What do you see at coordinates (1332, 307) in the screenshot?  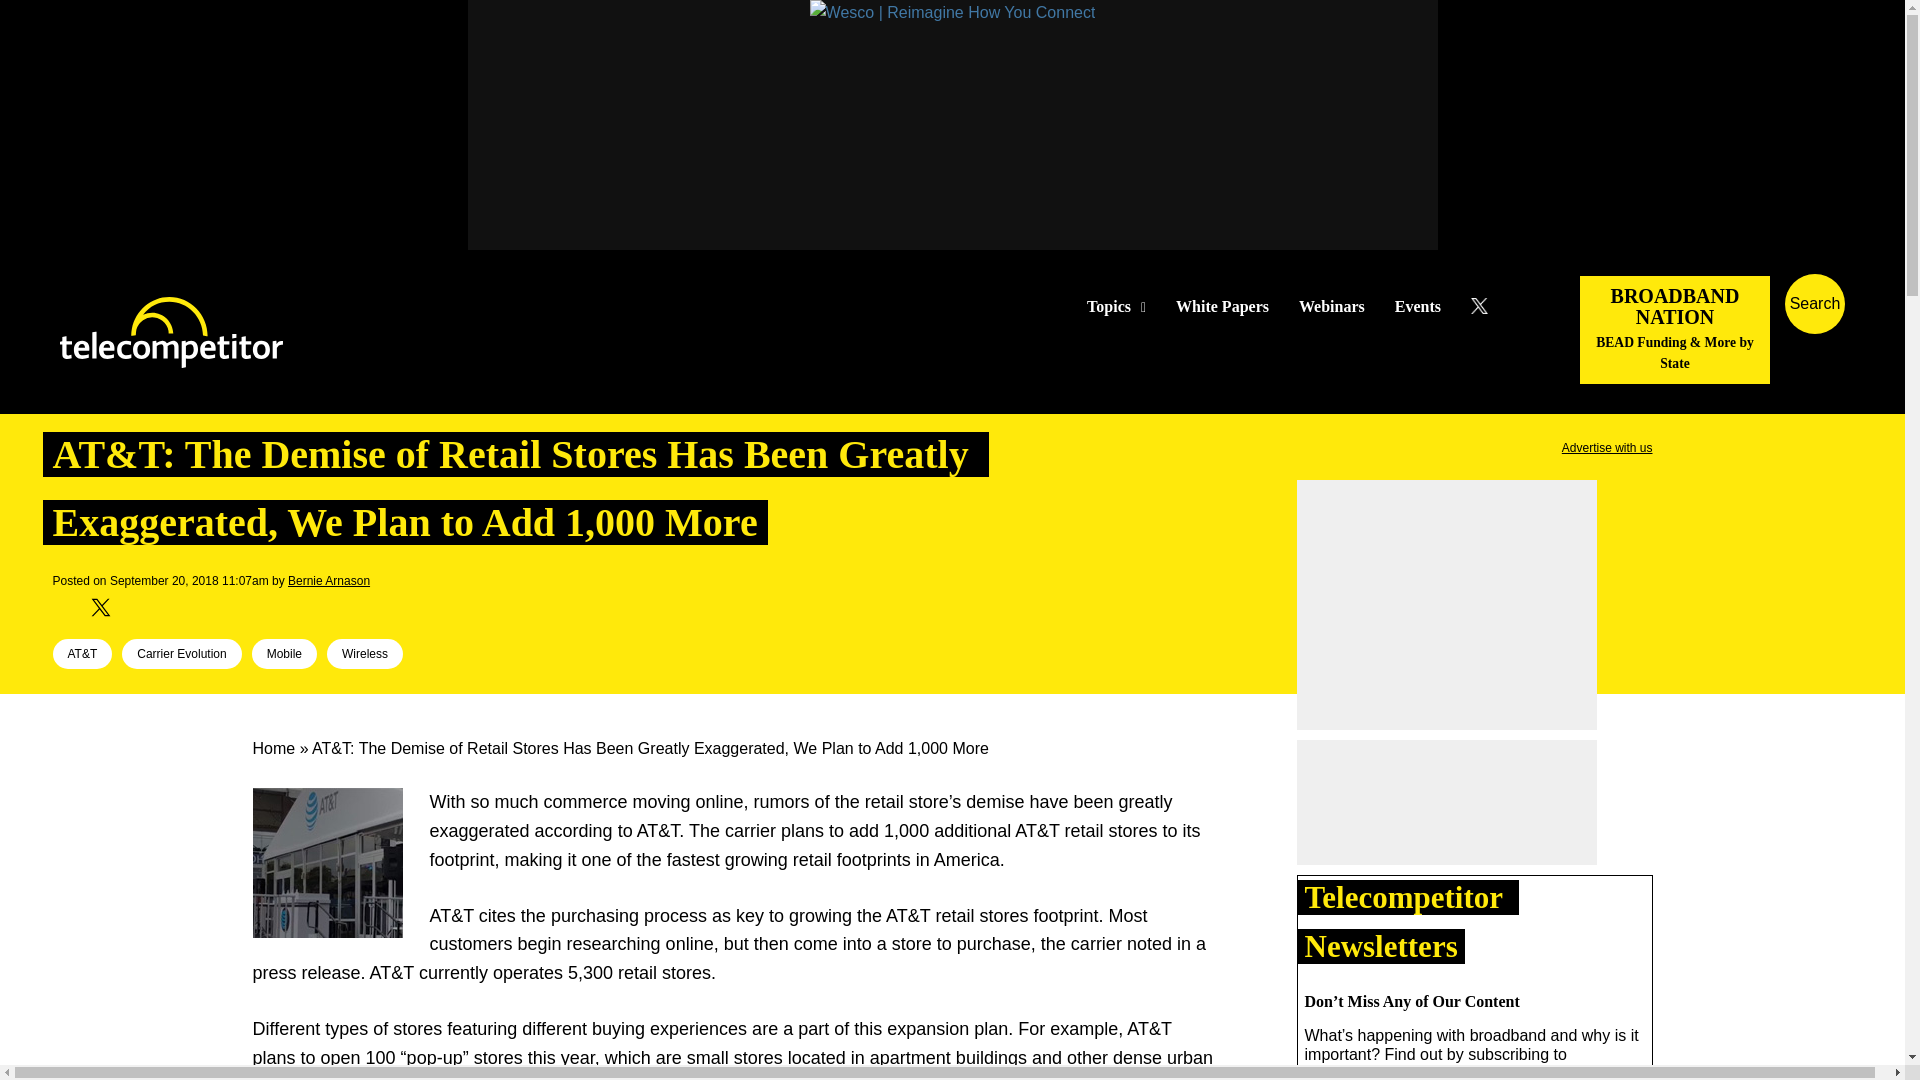 I see `Webinars` at bounding box center [1332, 307].